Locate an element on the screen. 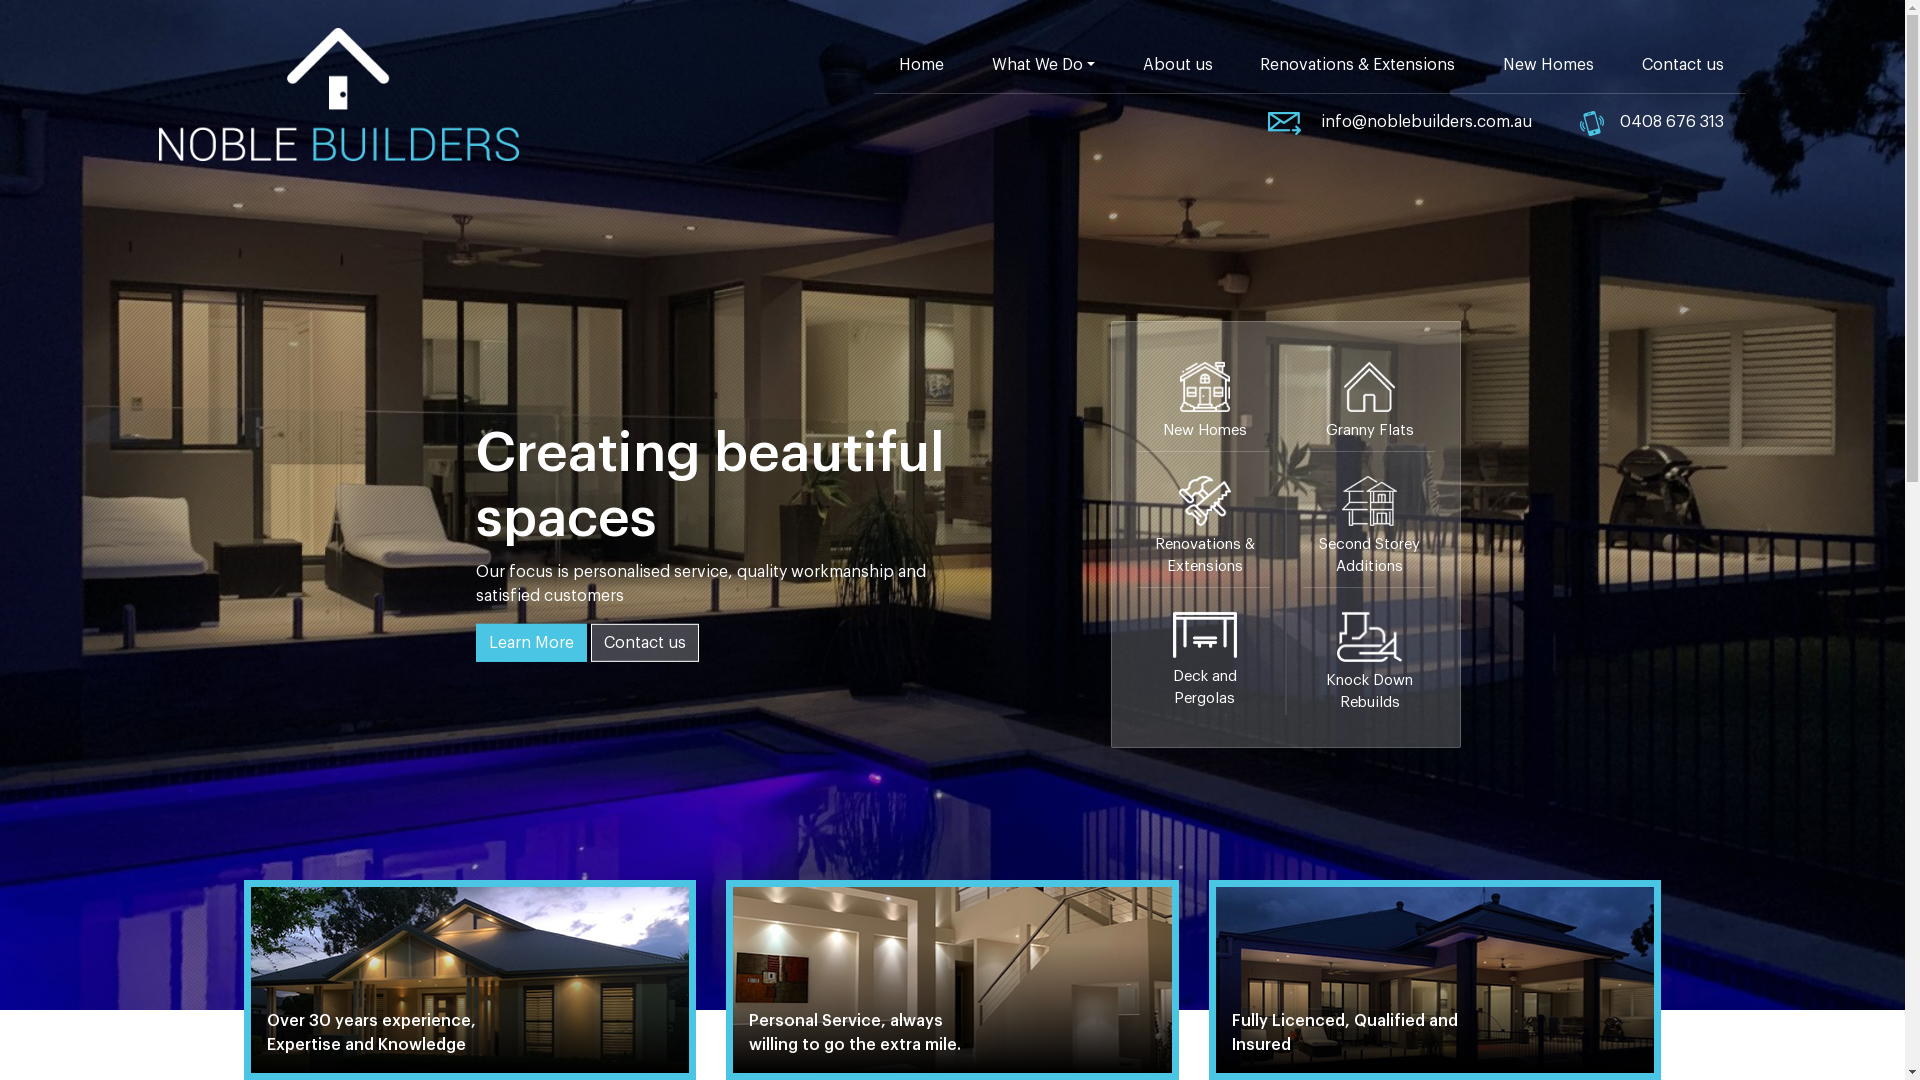 The height and width of the screenshot is (1080, 1920). Contact us is located at coordinates (1681, 65).